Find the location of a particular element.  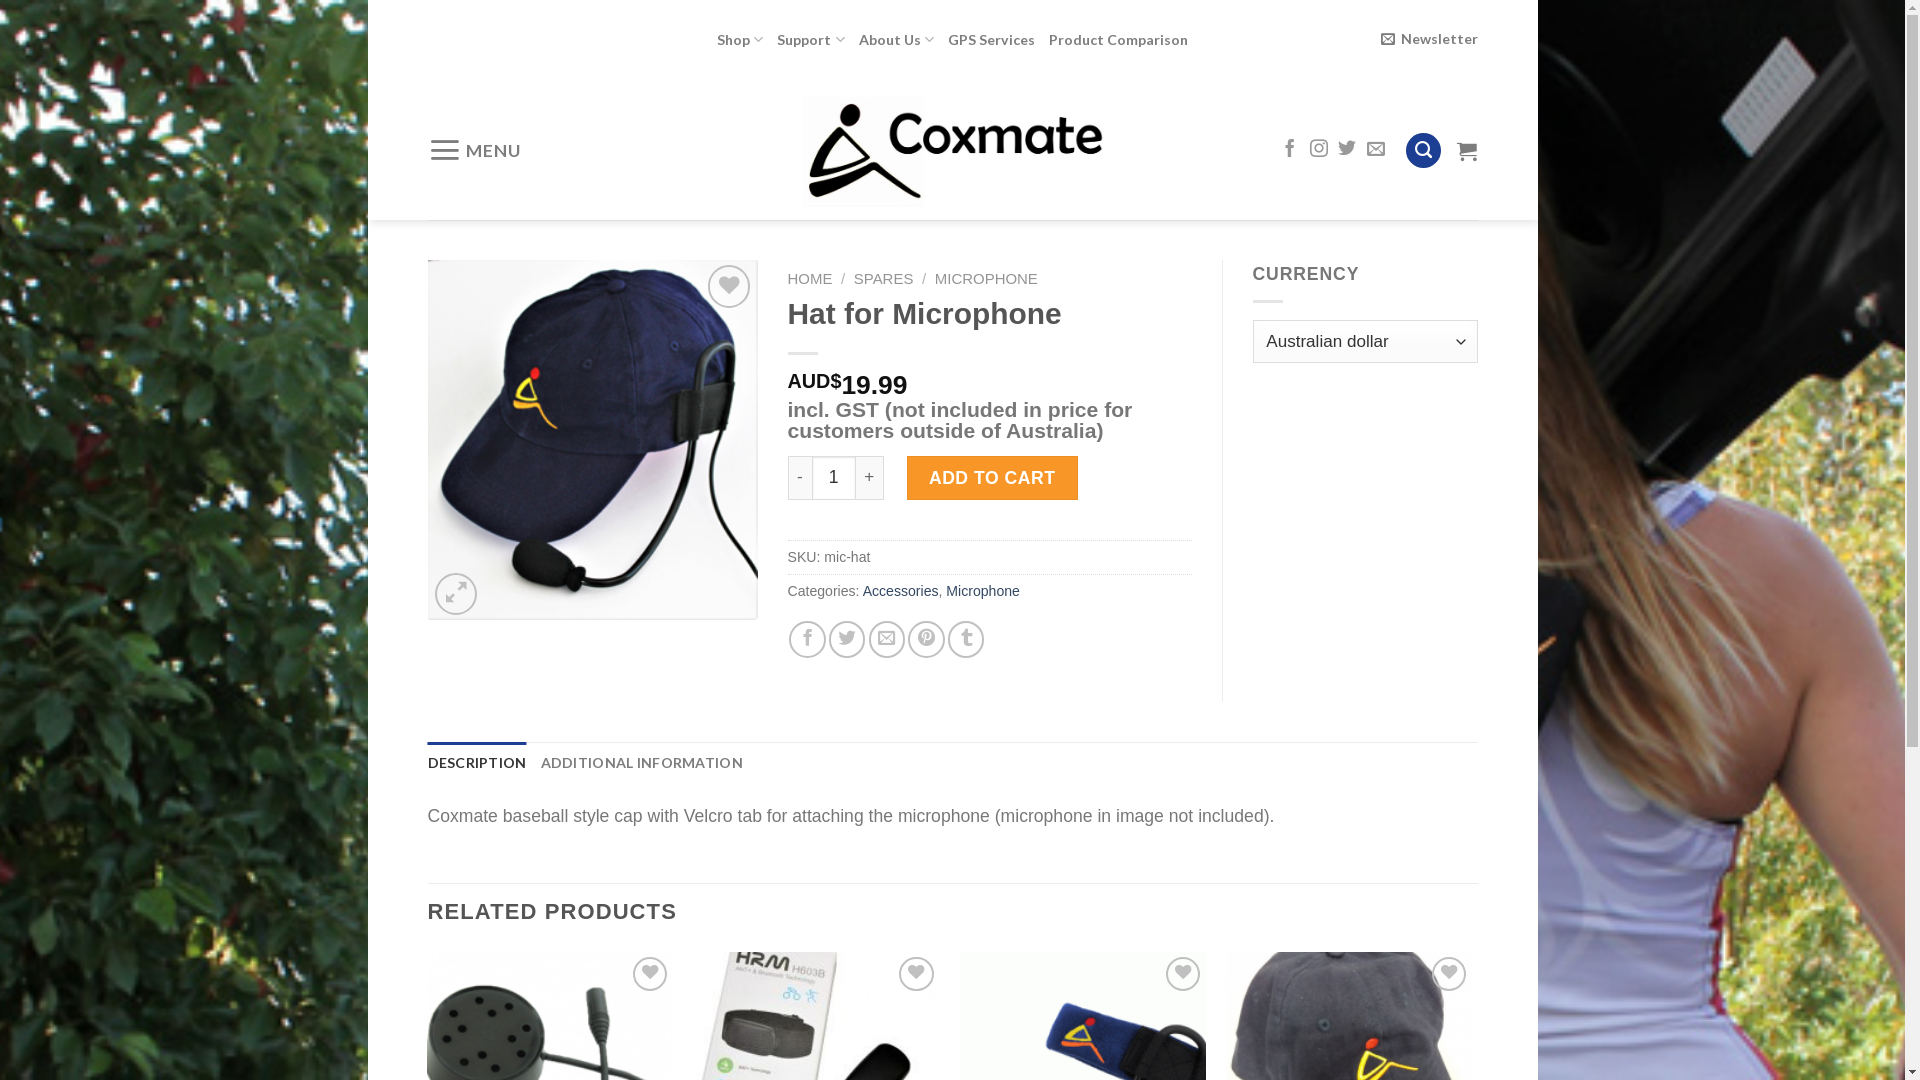

mic-with-hat-edited is located at coordinates (593, 440).